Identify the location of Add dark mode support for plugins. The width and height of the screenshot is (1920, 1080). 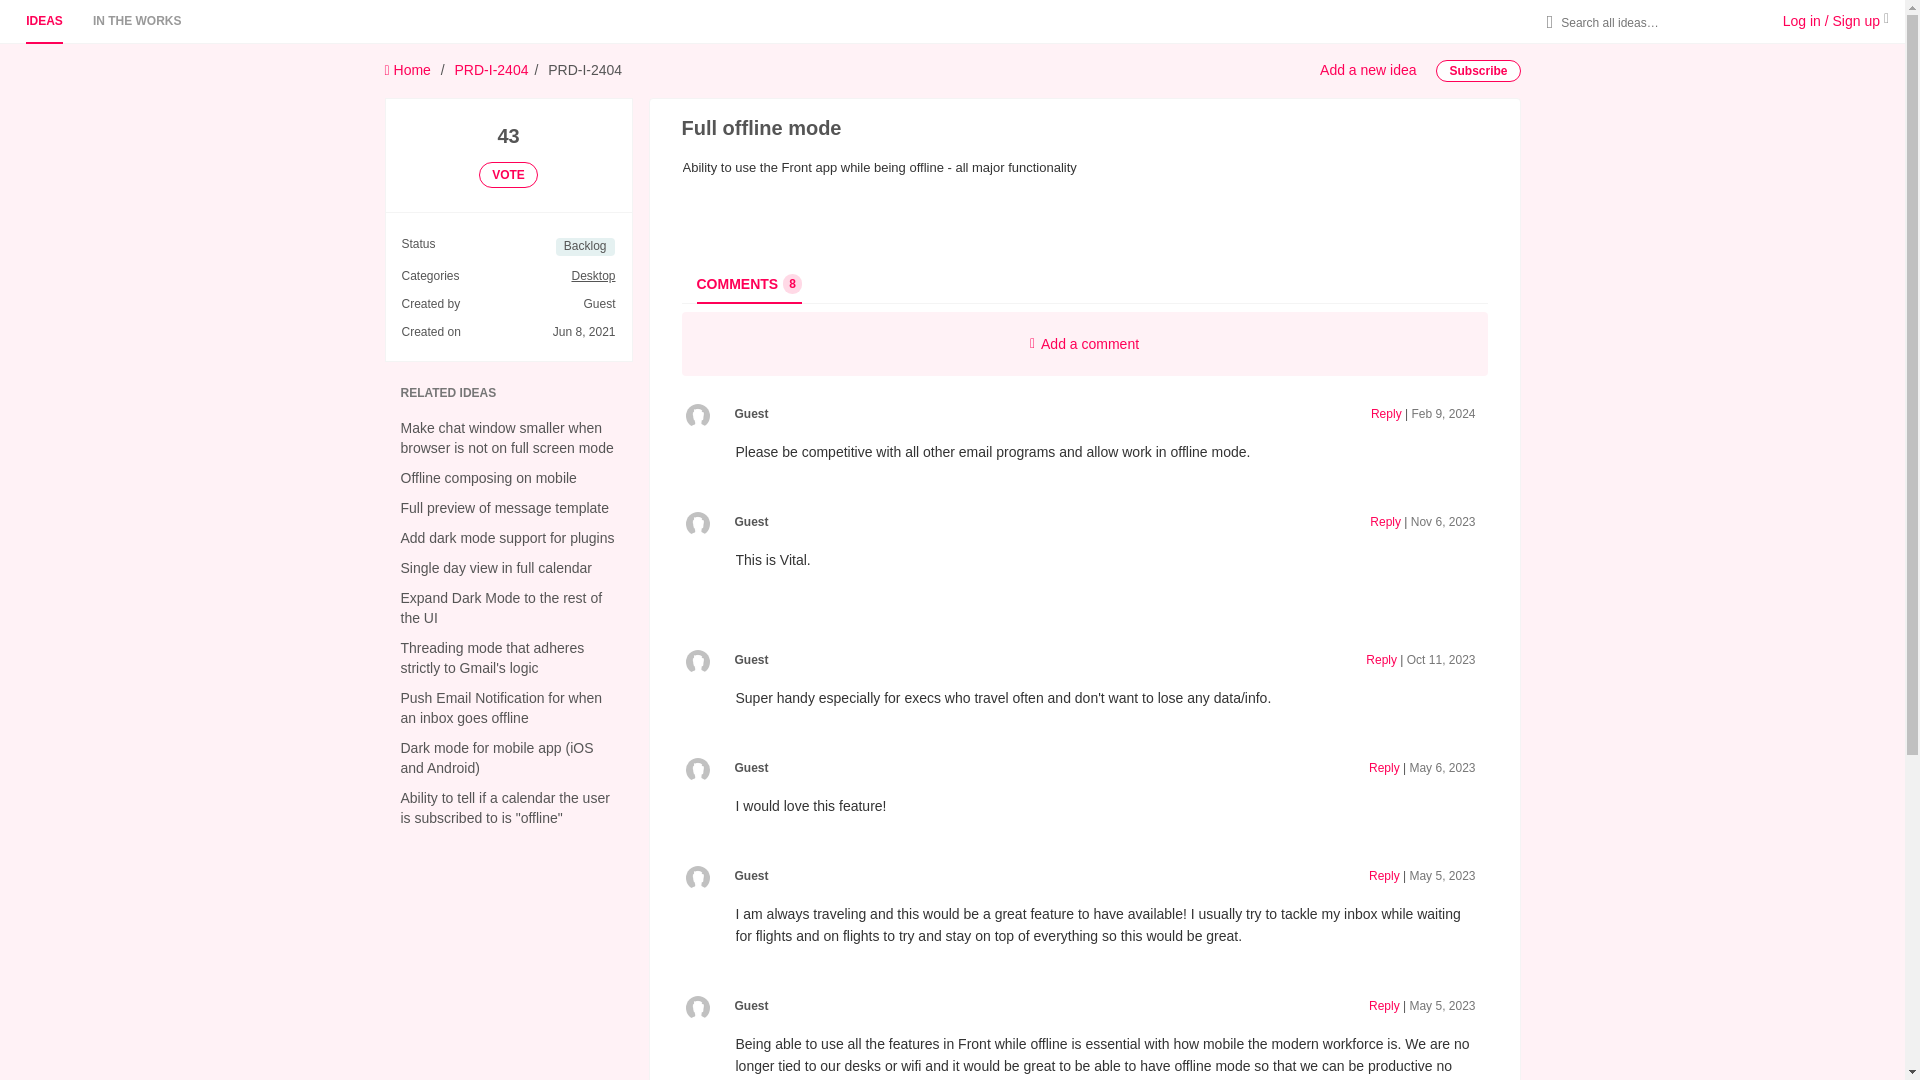
(488, 478).